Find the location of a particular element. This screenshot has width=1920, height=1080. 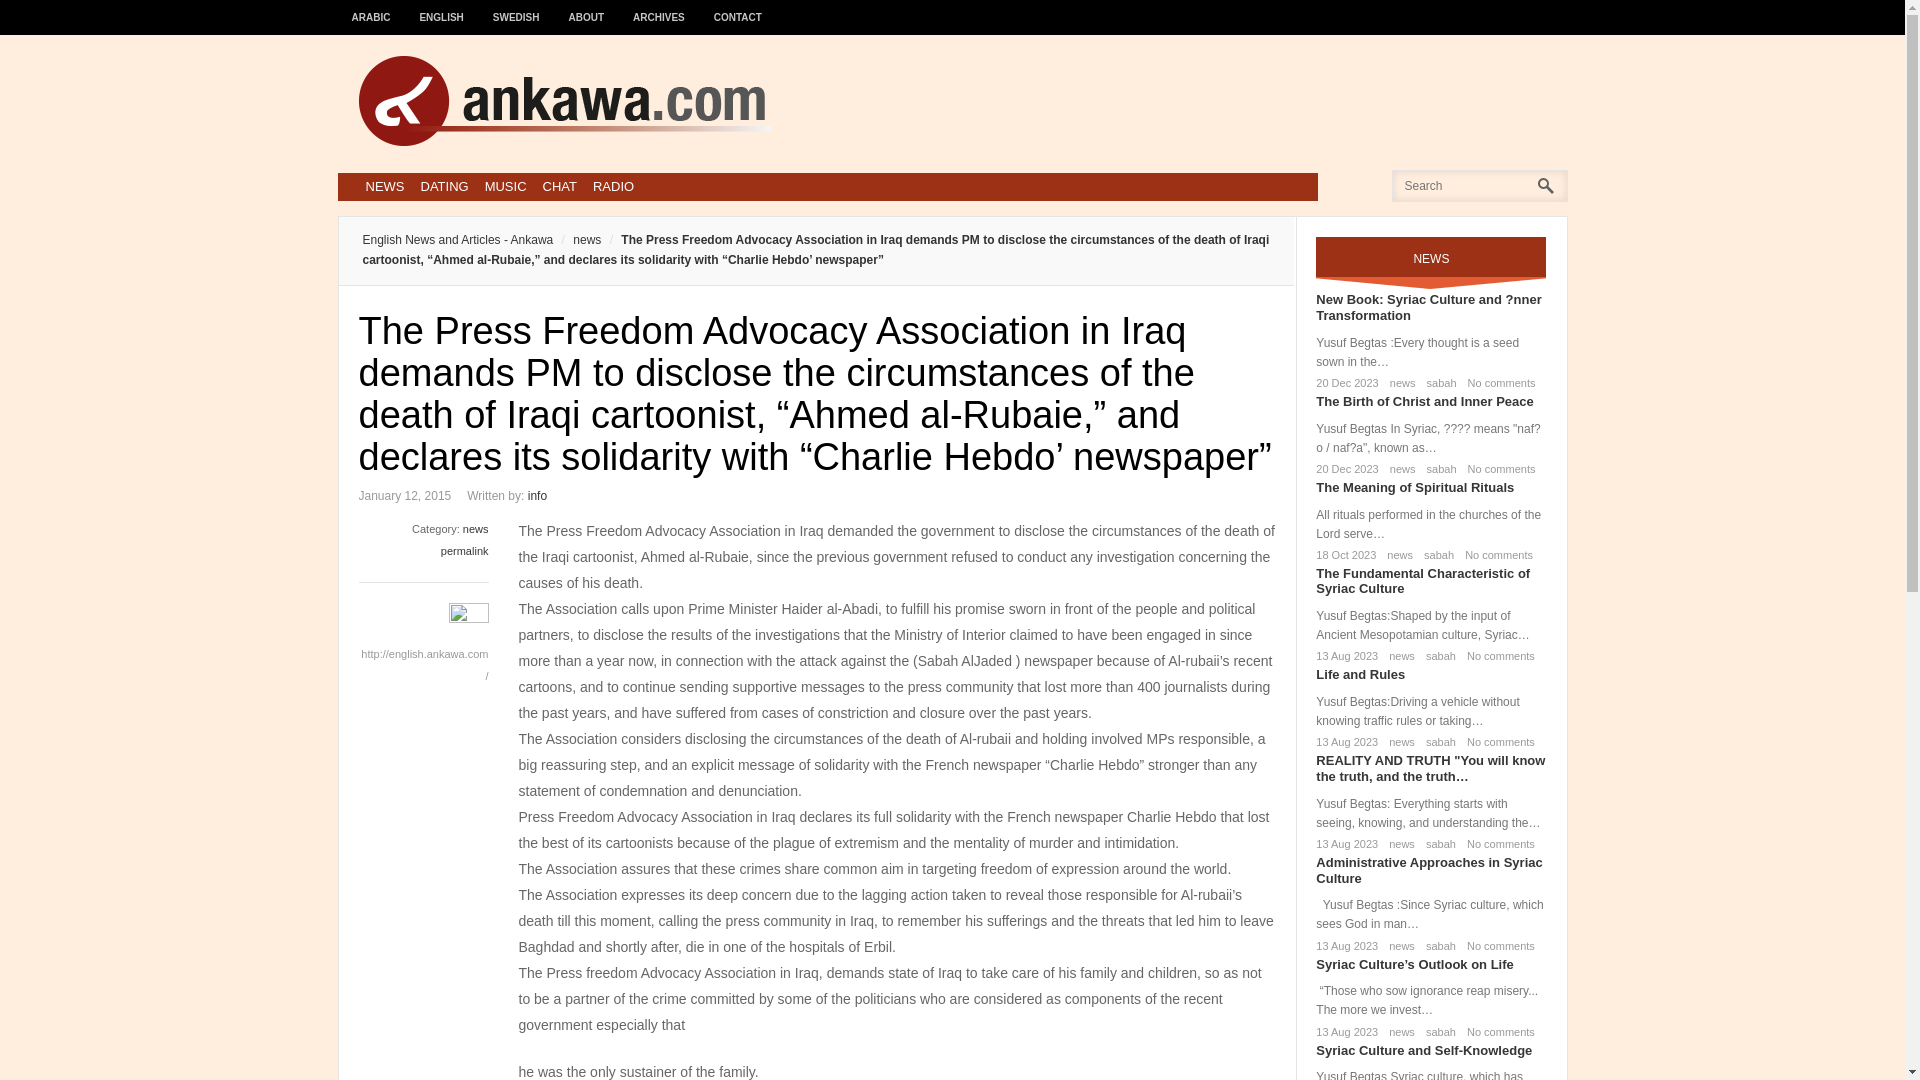

No comments is located at coordinates (1498, 382).